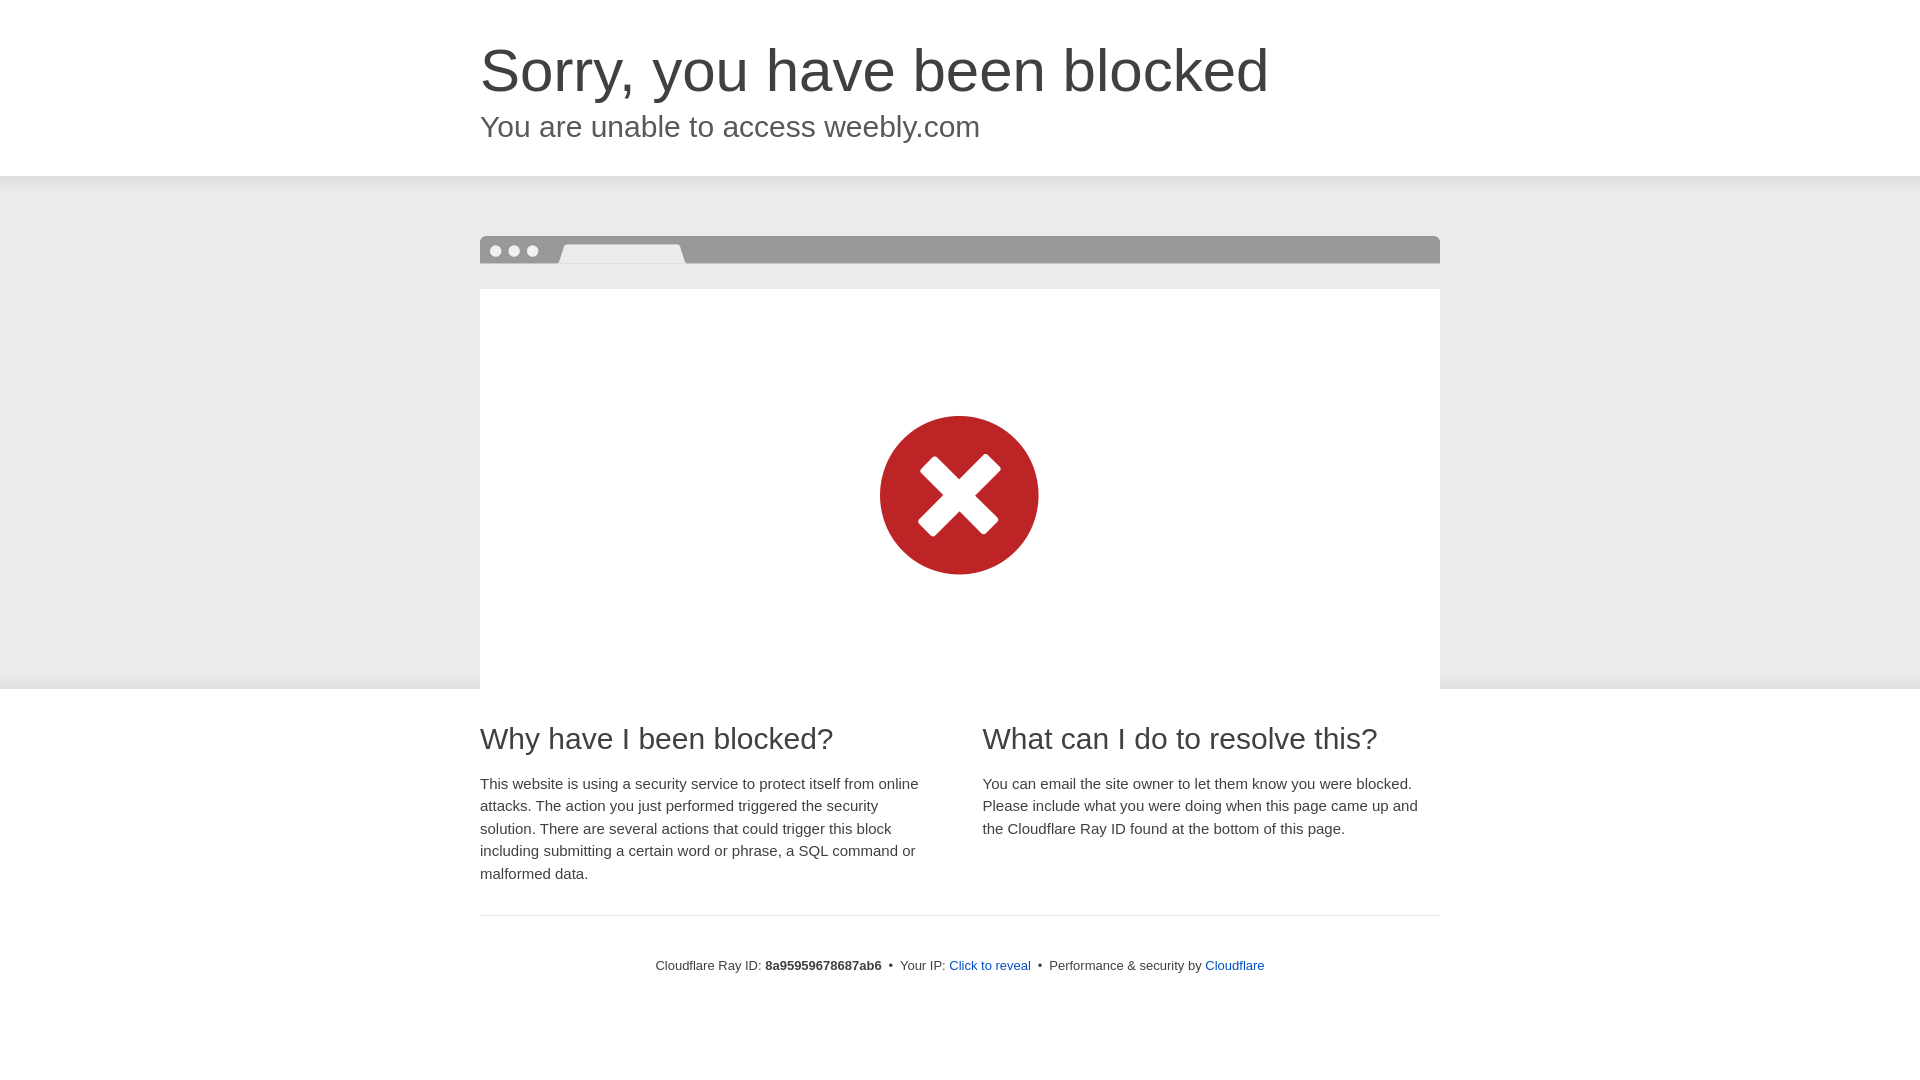 This screenshot has width=1920, height=1080. Describe the element at coordinates (990, 966) in the screenshot. I see `Click to reveal` at that location.